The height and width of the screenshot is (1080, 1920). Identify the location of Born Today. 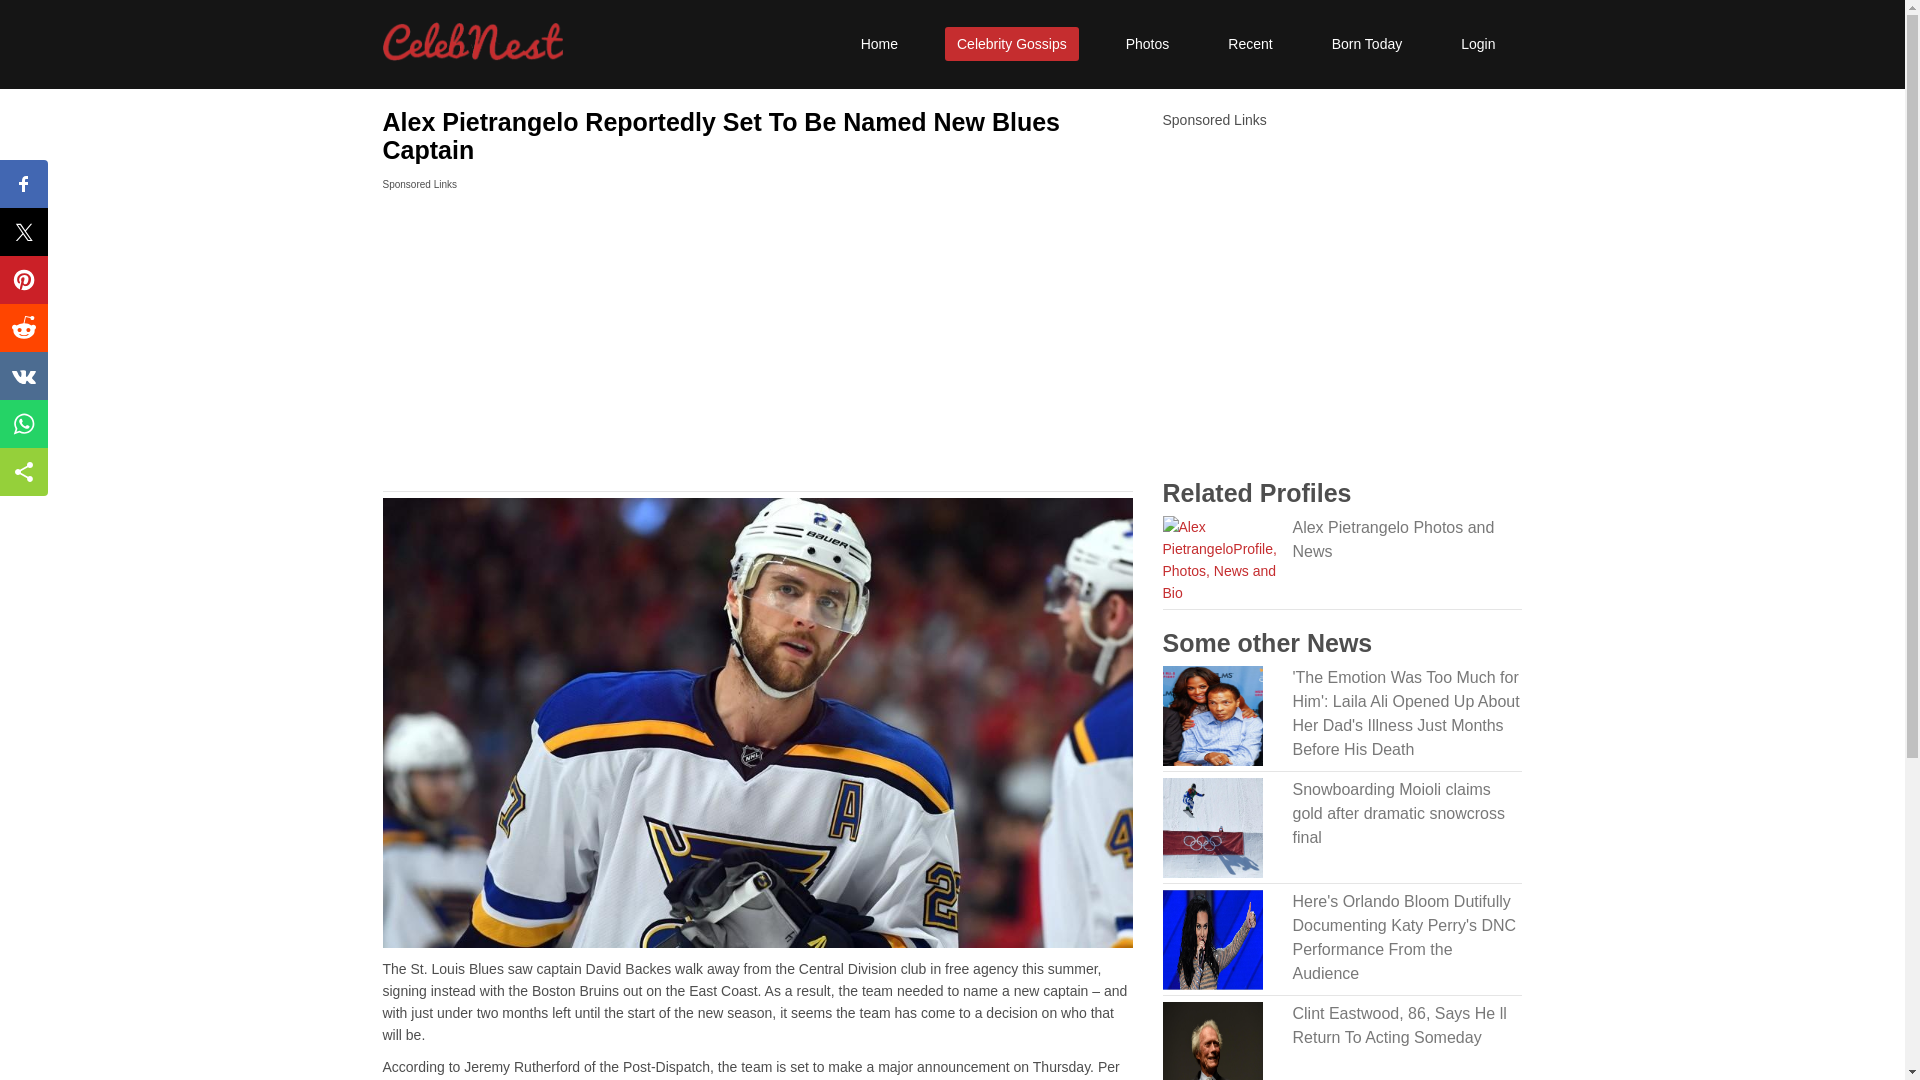
(1368, 44).